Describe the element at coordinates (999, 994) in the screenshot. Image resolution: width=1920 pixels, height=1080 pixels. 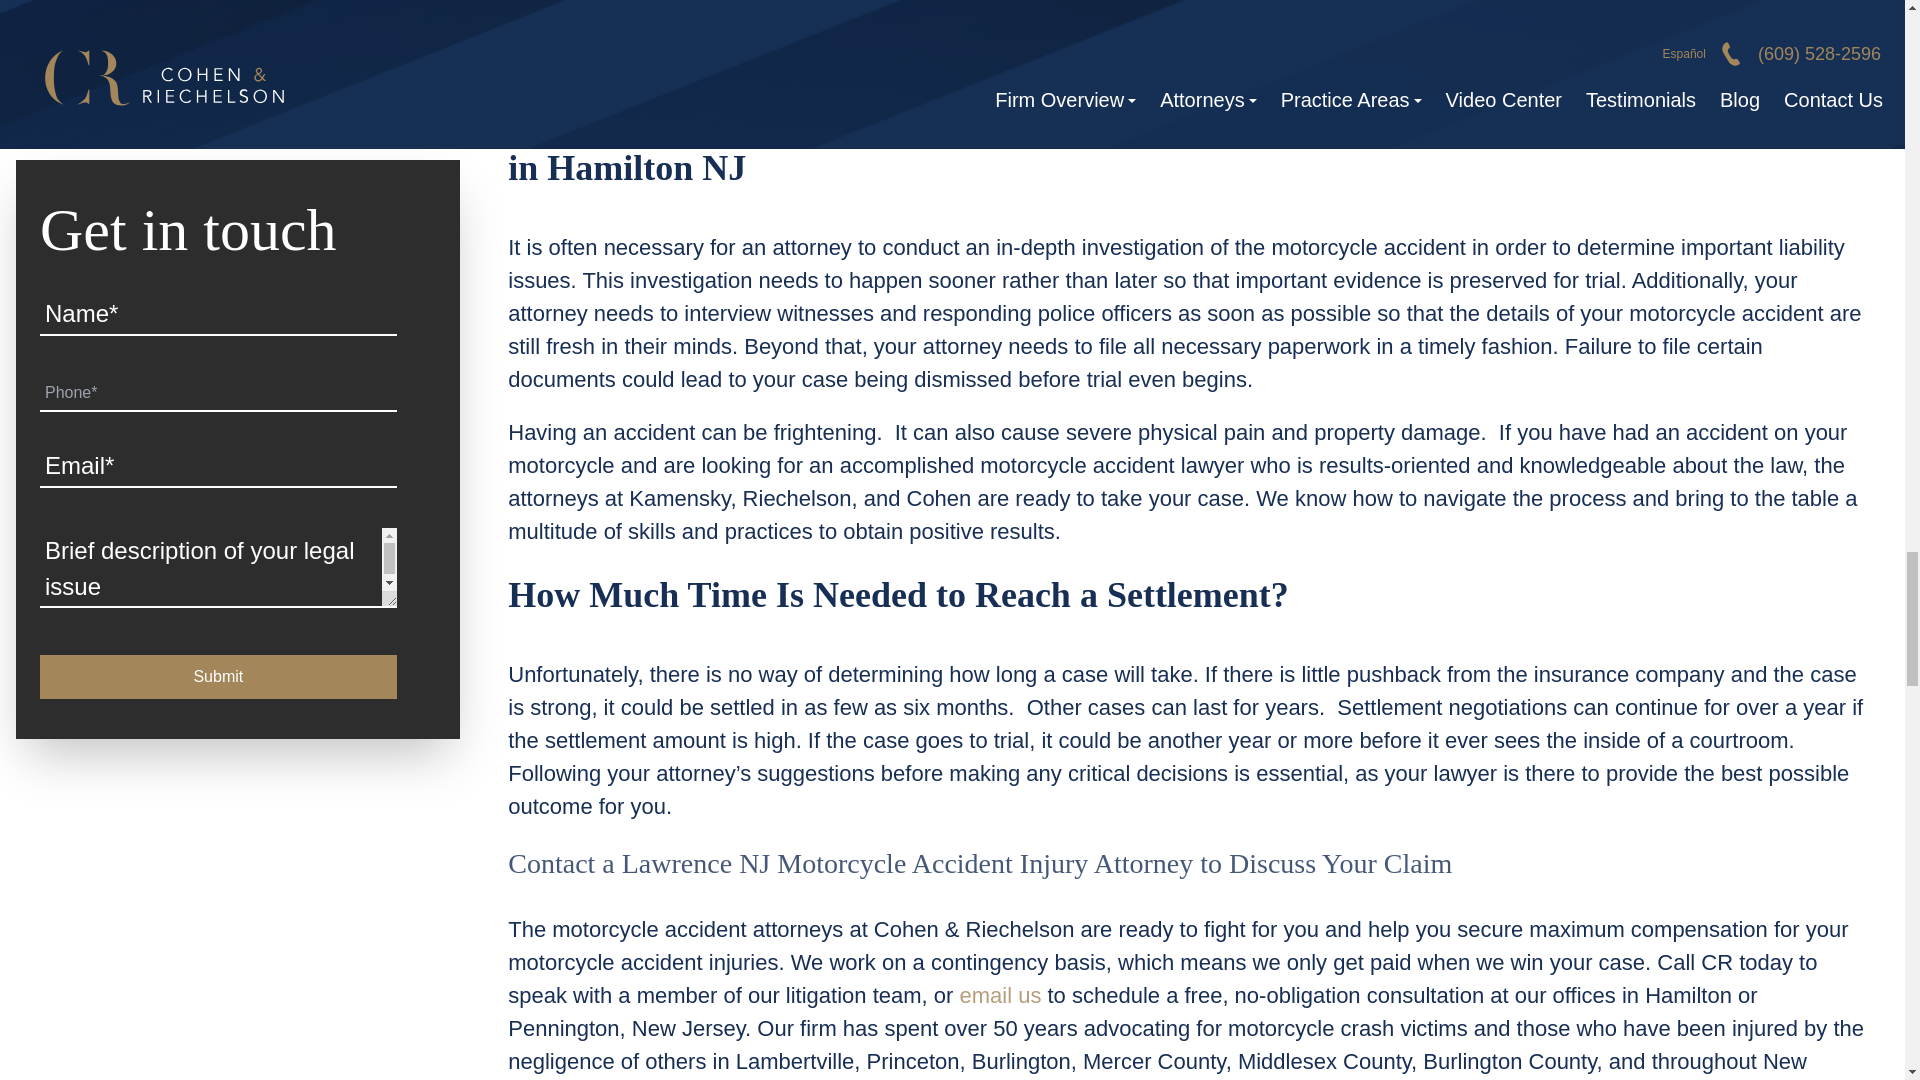
I see `Contact Us` at that location.